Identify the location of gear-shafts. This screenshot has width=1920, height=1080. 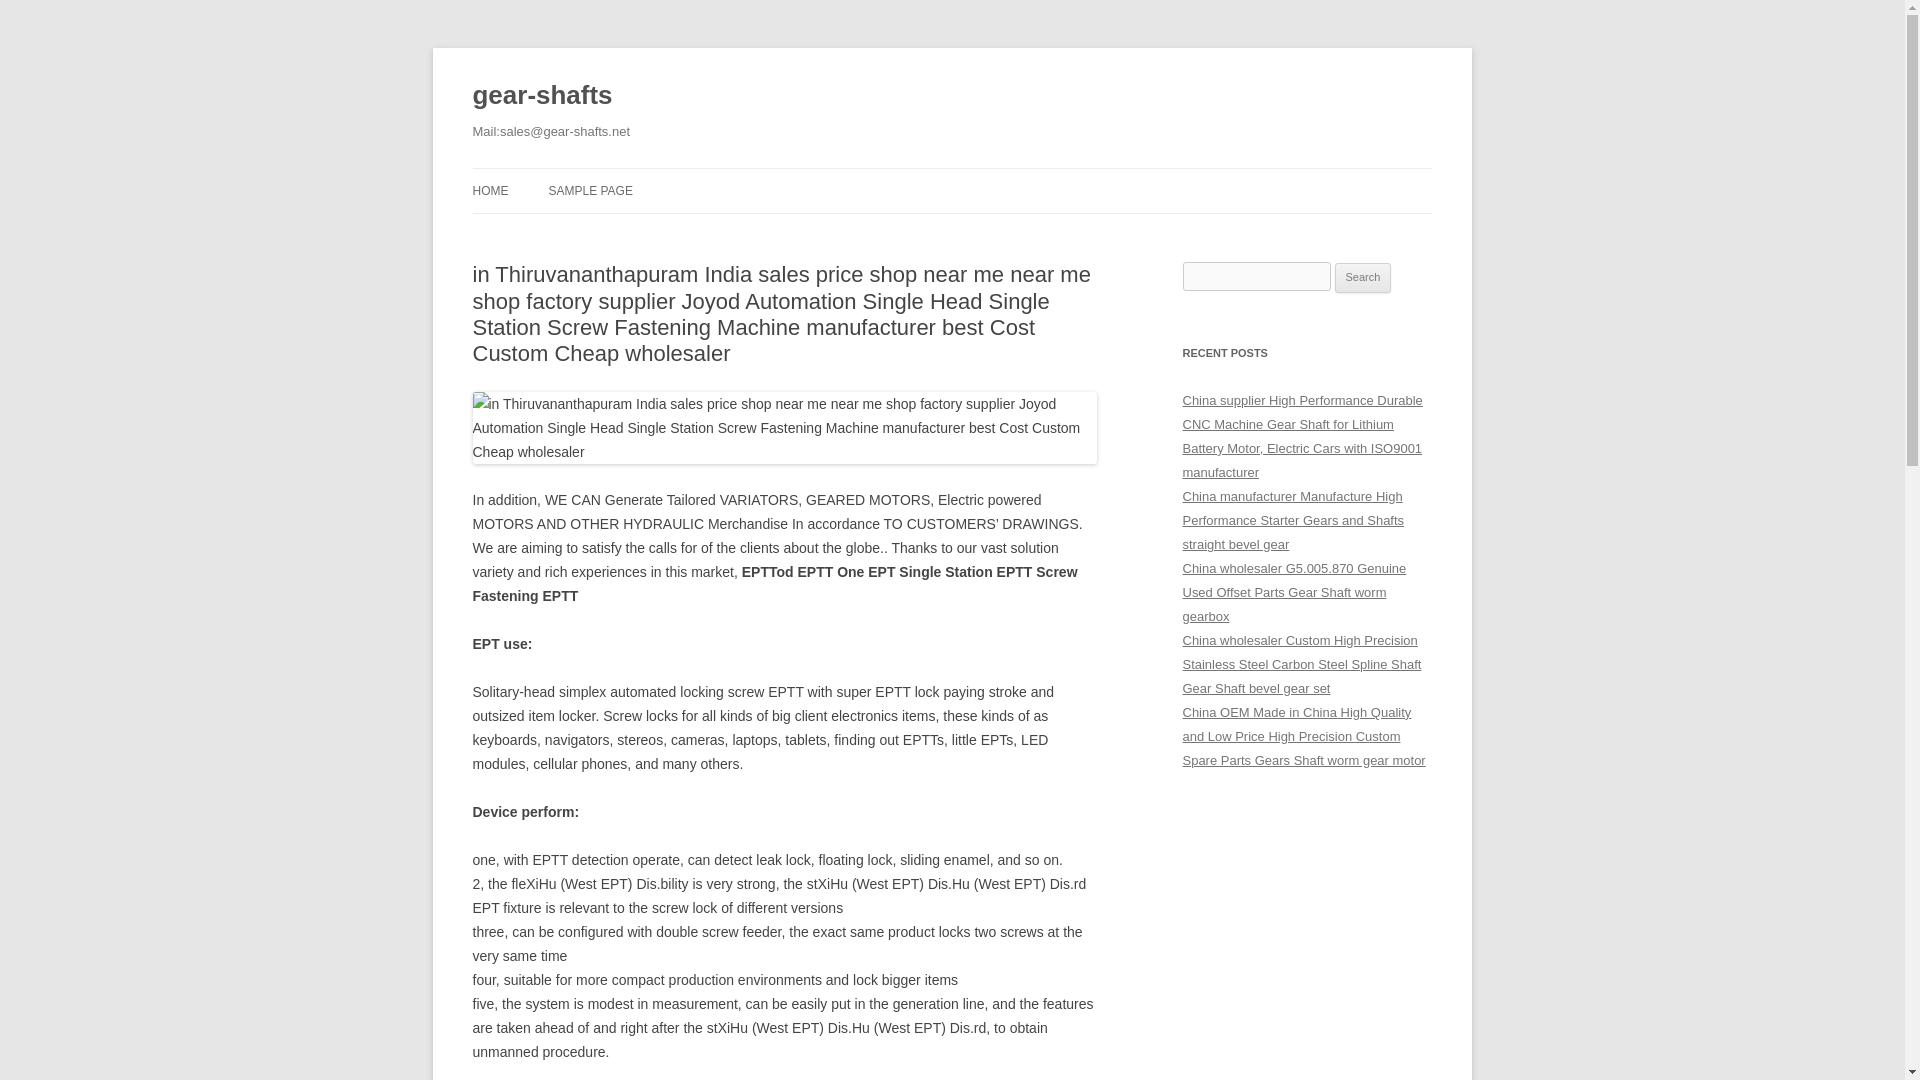
(542, 96).